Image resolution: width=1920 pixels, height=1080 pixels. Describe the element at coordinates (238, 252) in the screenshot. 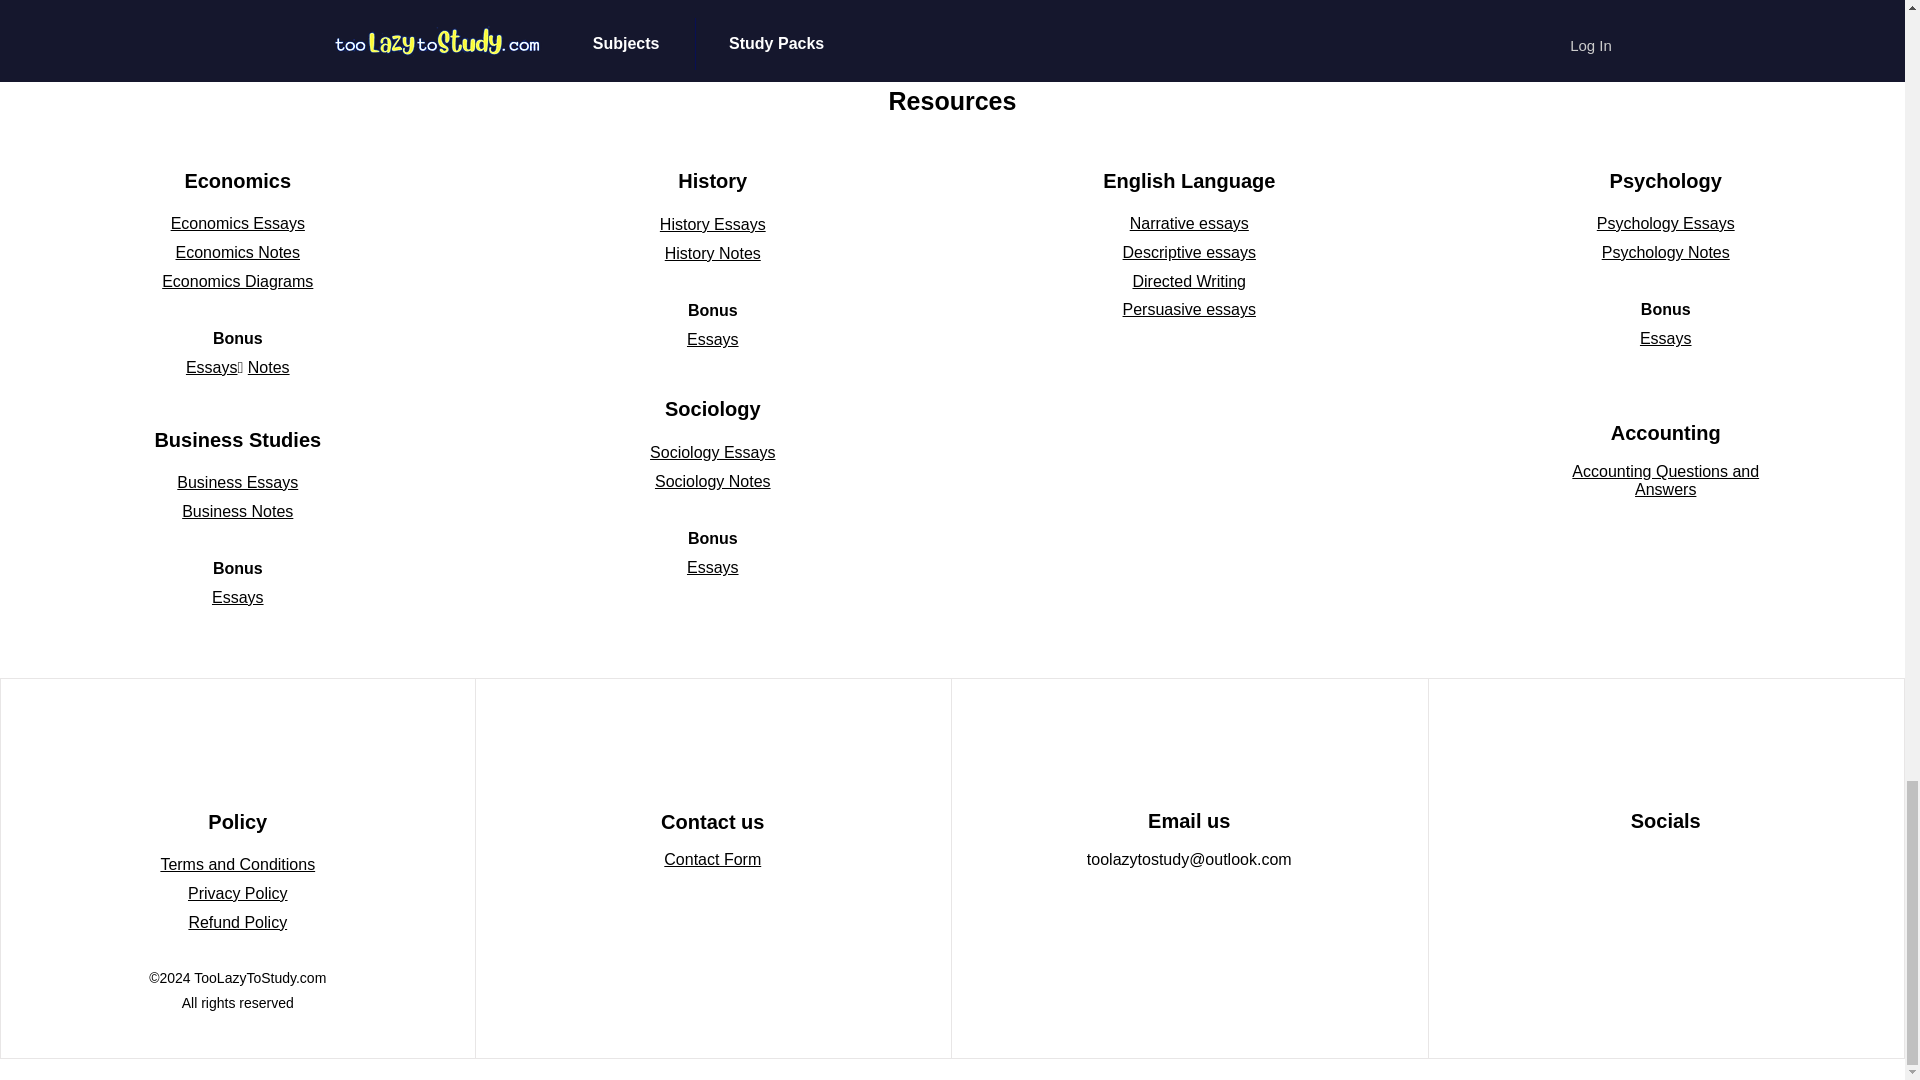

I see `Economics Notes` at that location.